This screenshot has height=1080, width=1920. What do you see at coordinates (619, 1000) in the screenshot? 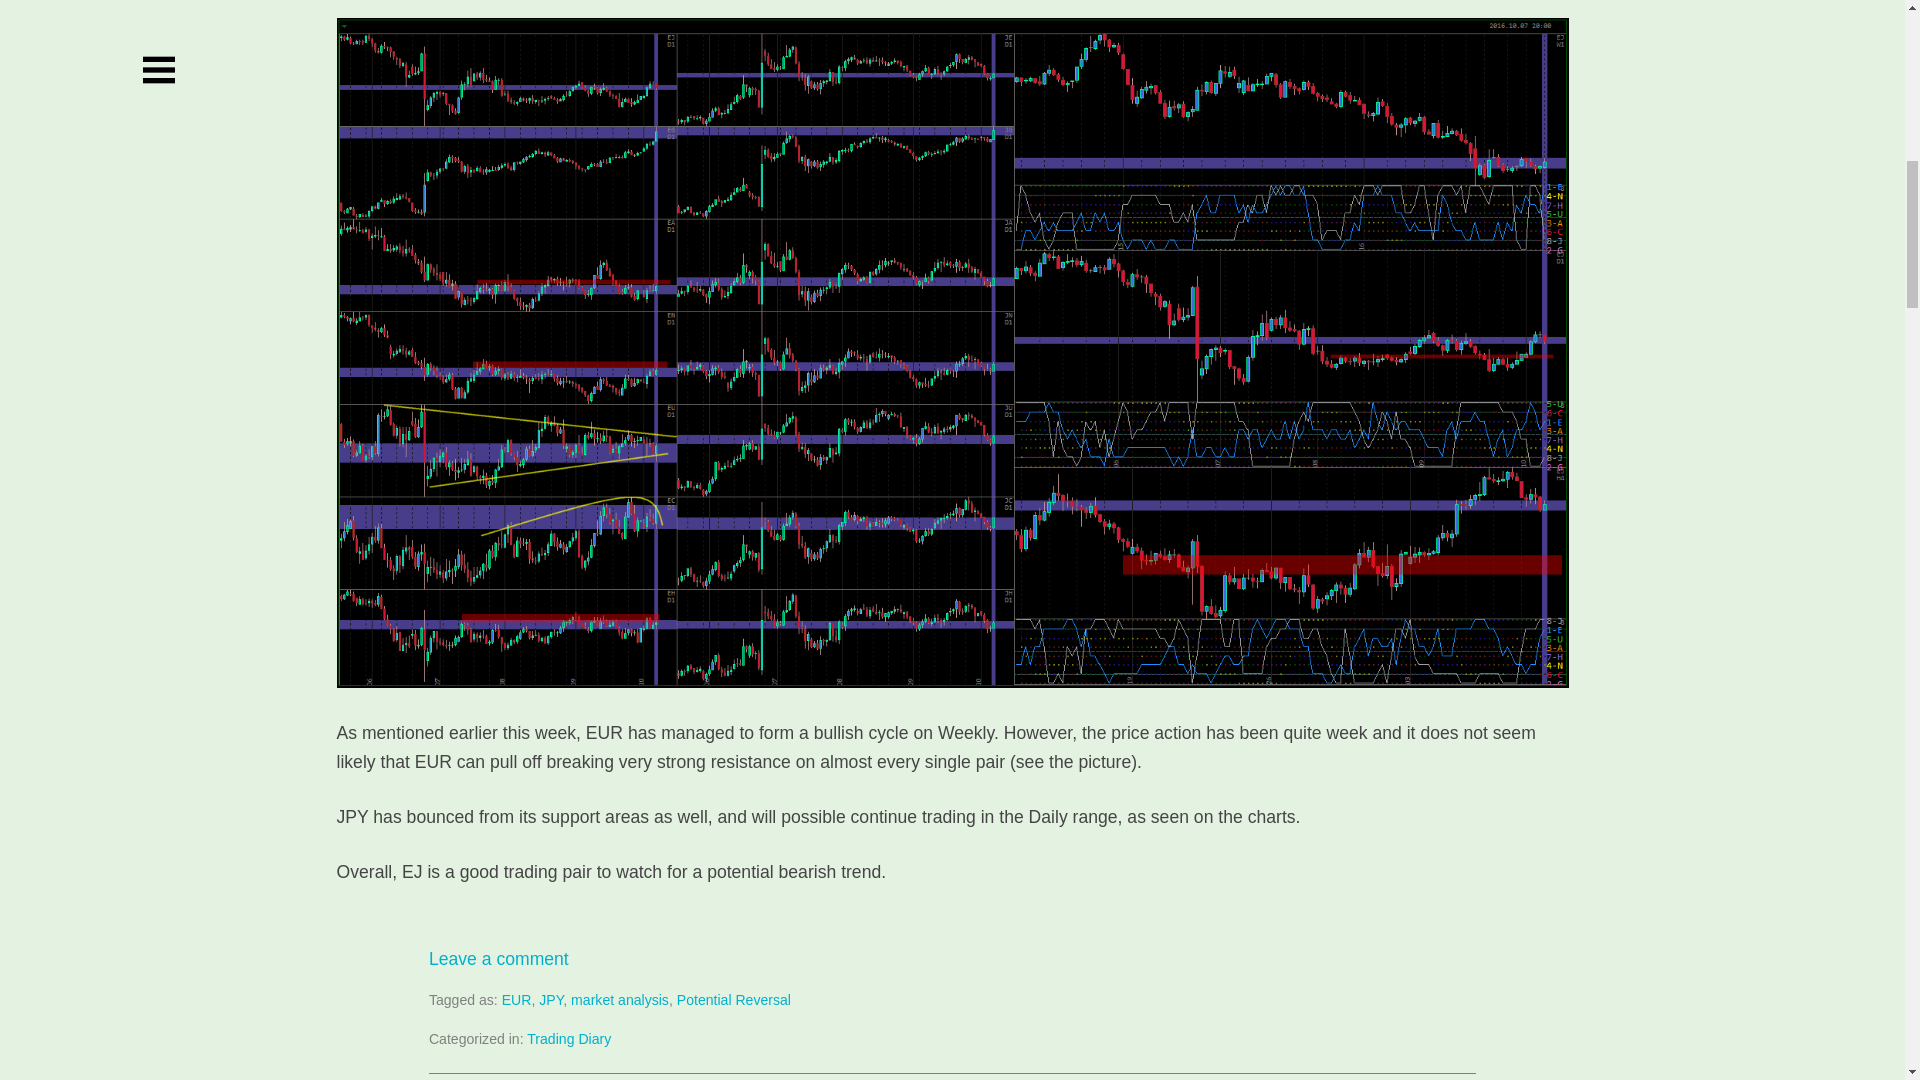
I see `market analysis` at bounding box center [619, 1000].